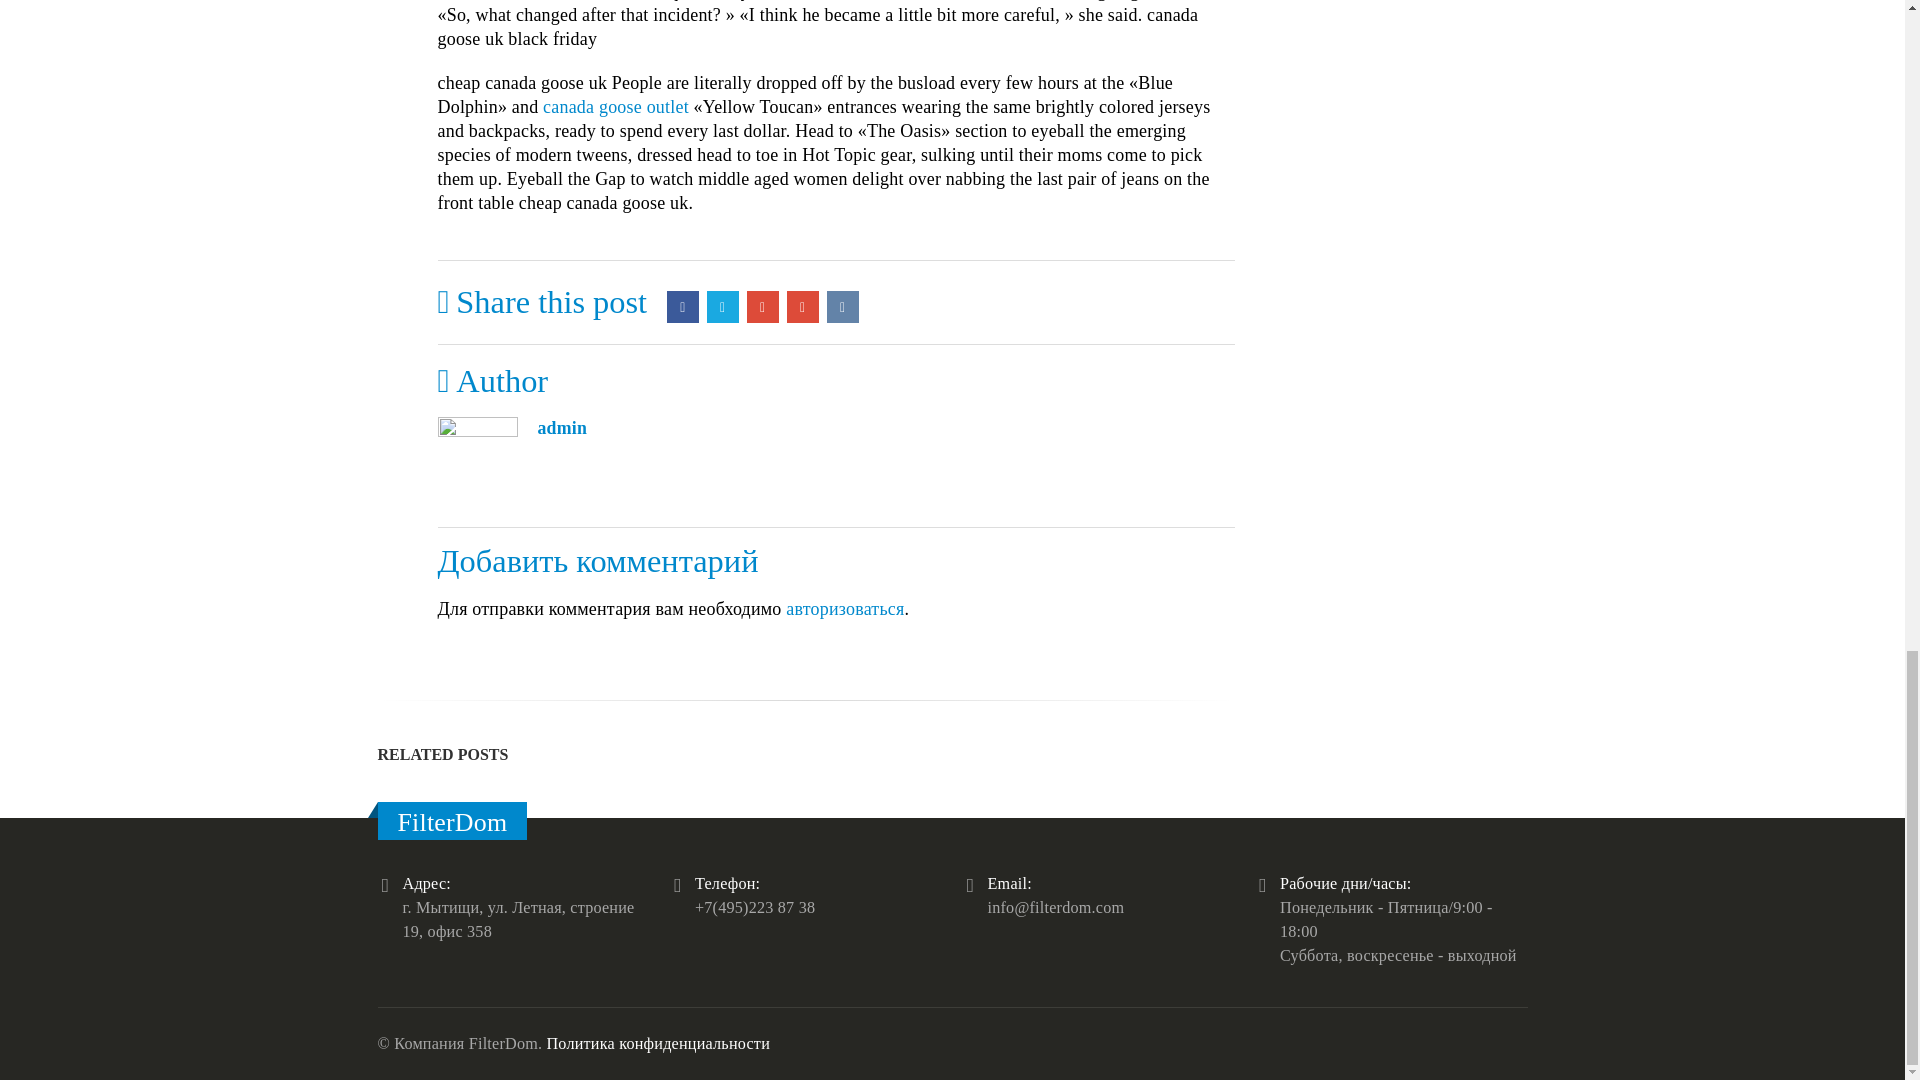 The image size is (1920, 1080). What do you see at coordinates (616, 106) in the screenshot?
I see `canada goose outlet` at bounding box center [616, 106].